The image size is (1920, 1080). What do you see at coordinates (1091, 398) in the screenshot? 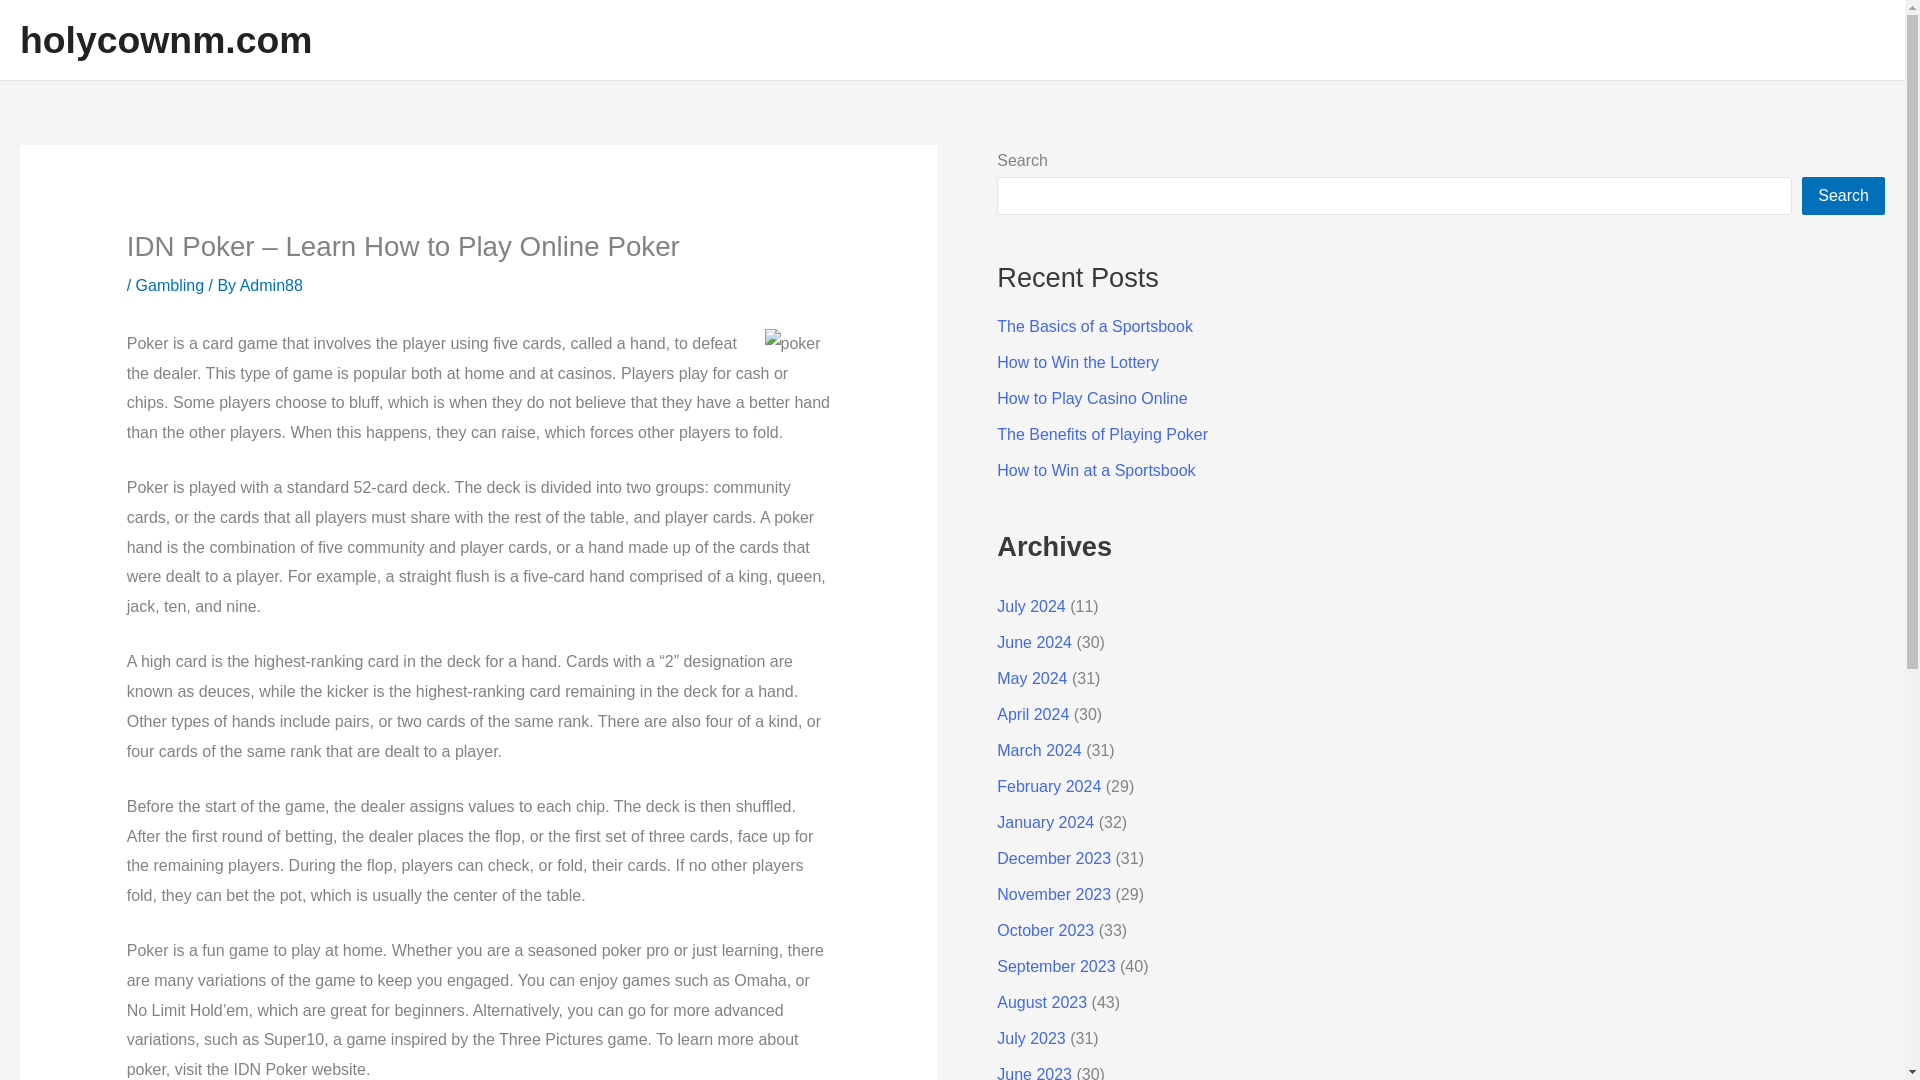
I see `How to Play Casino Online` at bounding box center [1091, 398].